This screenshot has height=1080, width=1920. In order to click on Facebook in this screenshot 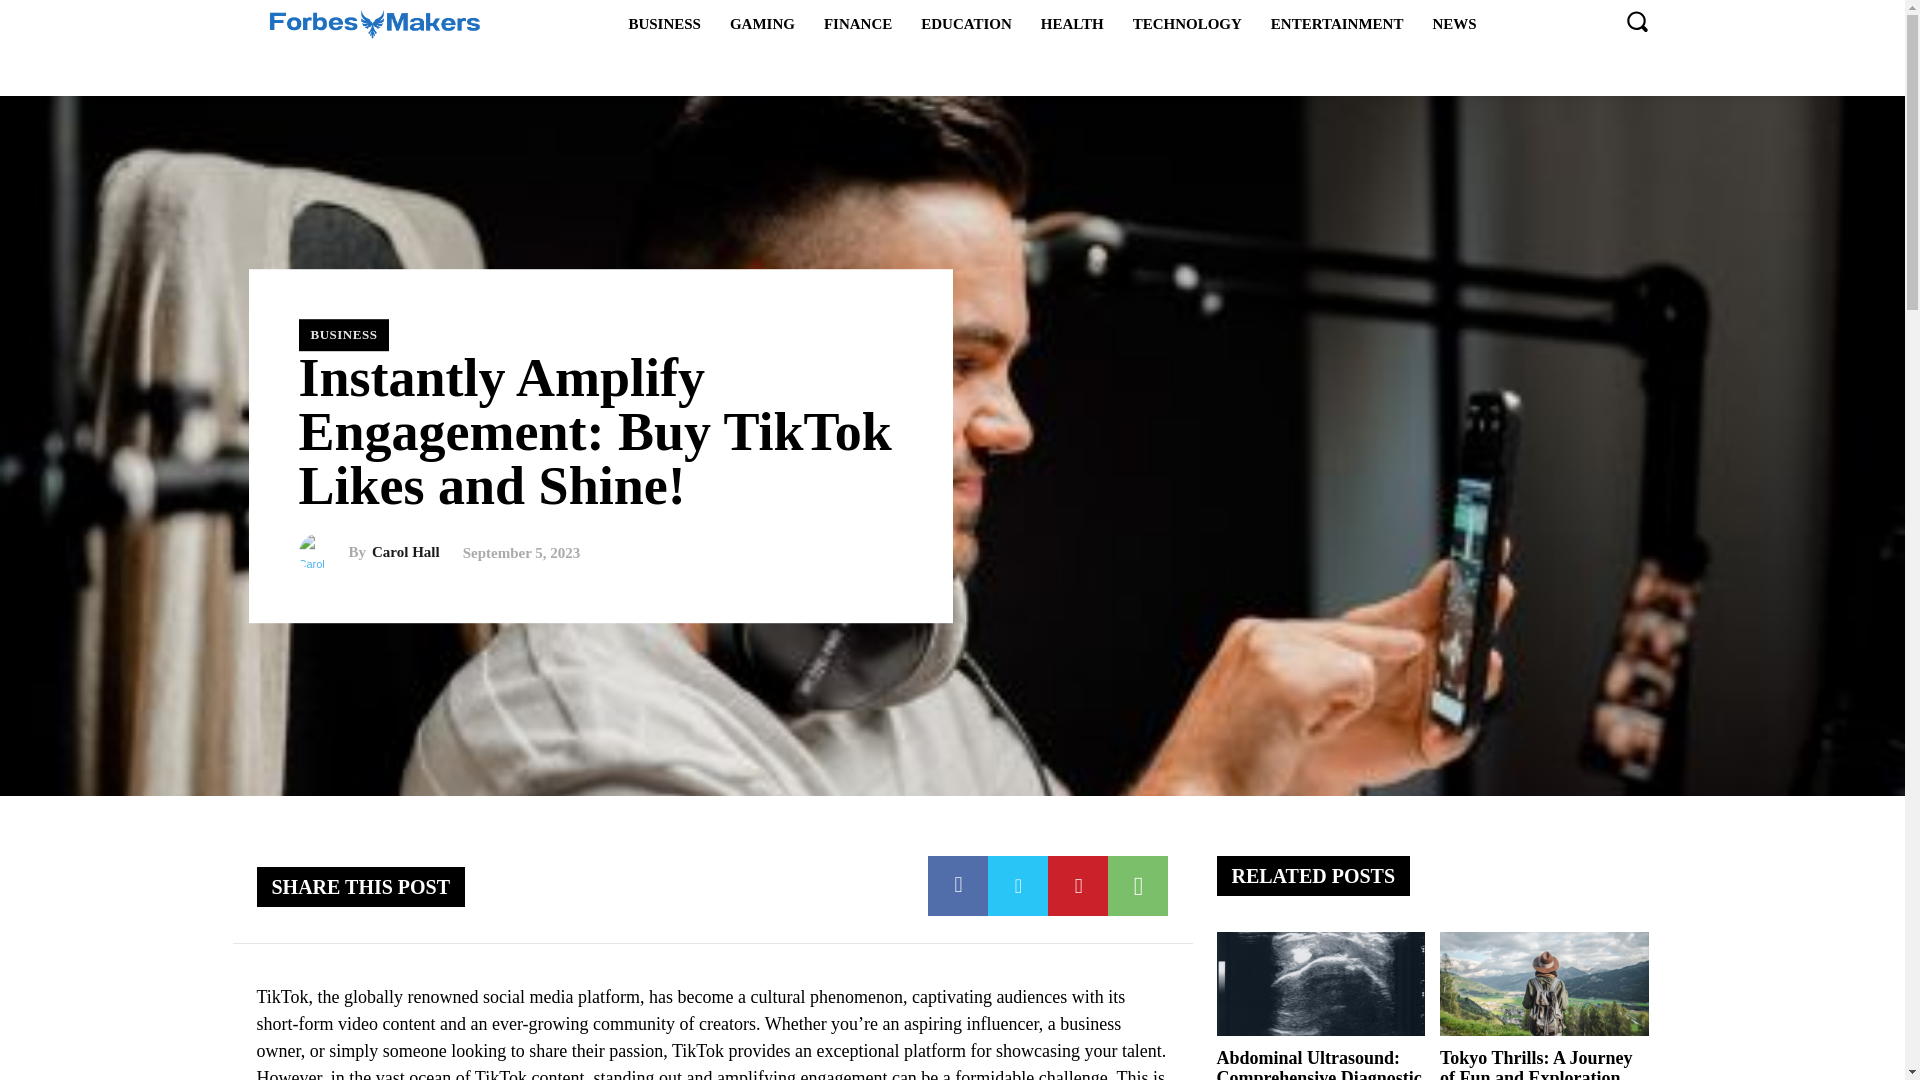, I will do `click(958, 886)`.